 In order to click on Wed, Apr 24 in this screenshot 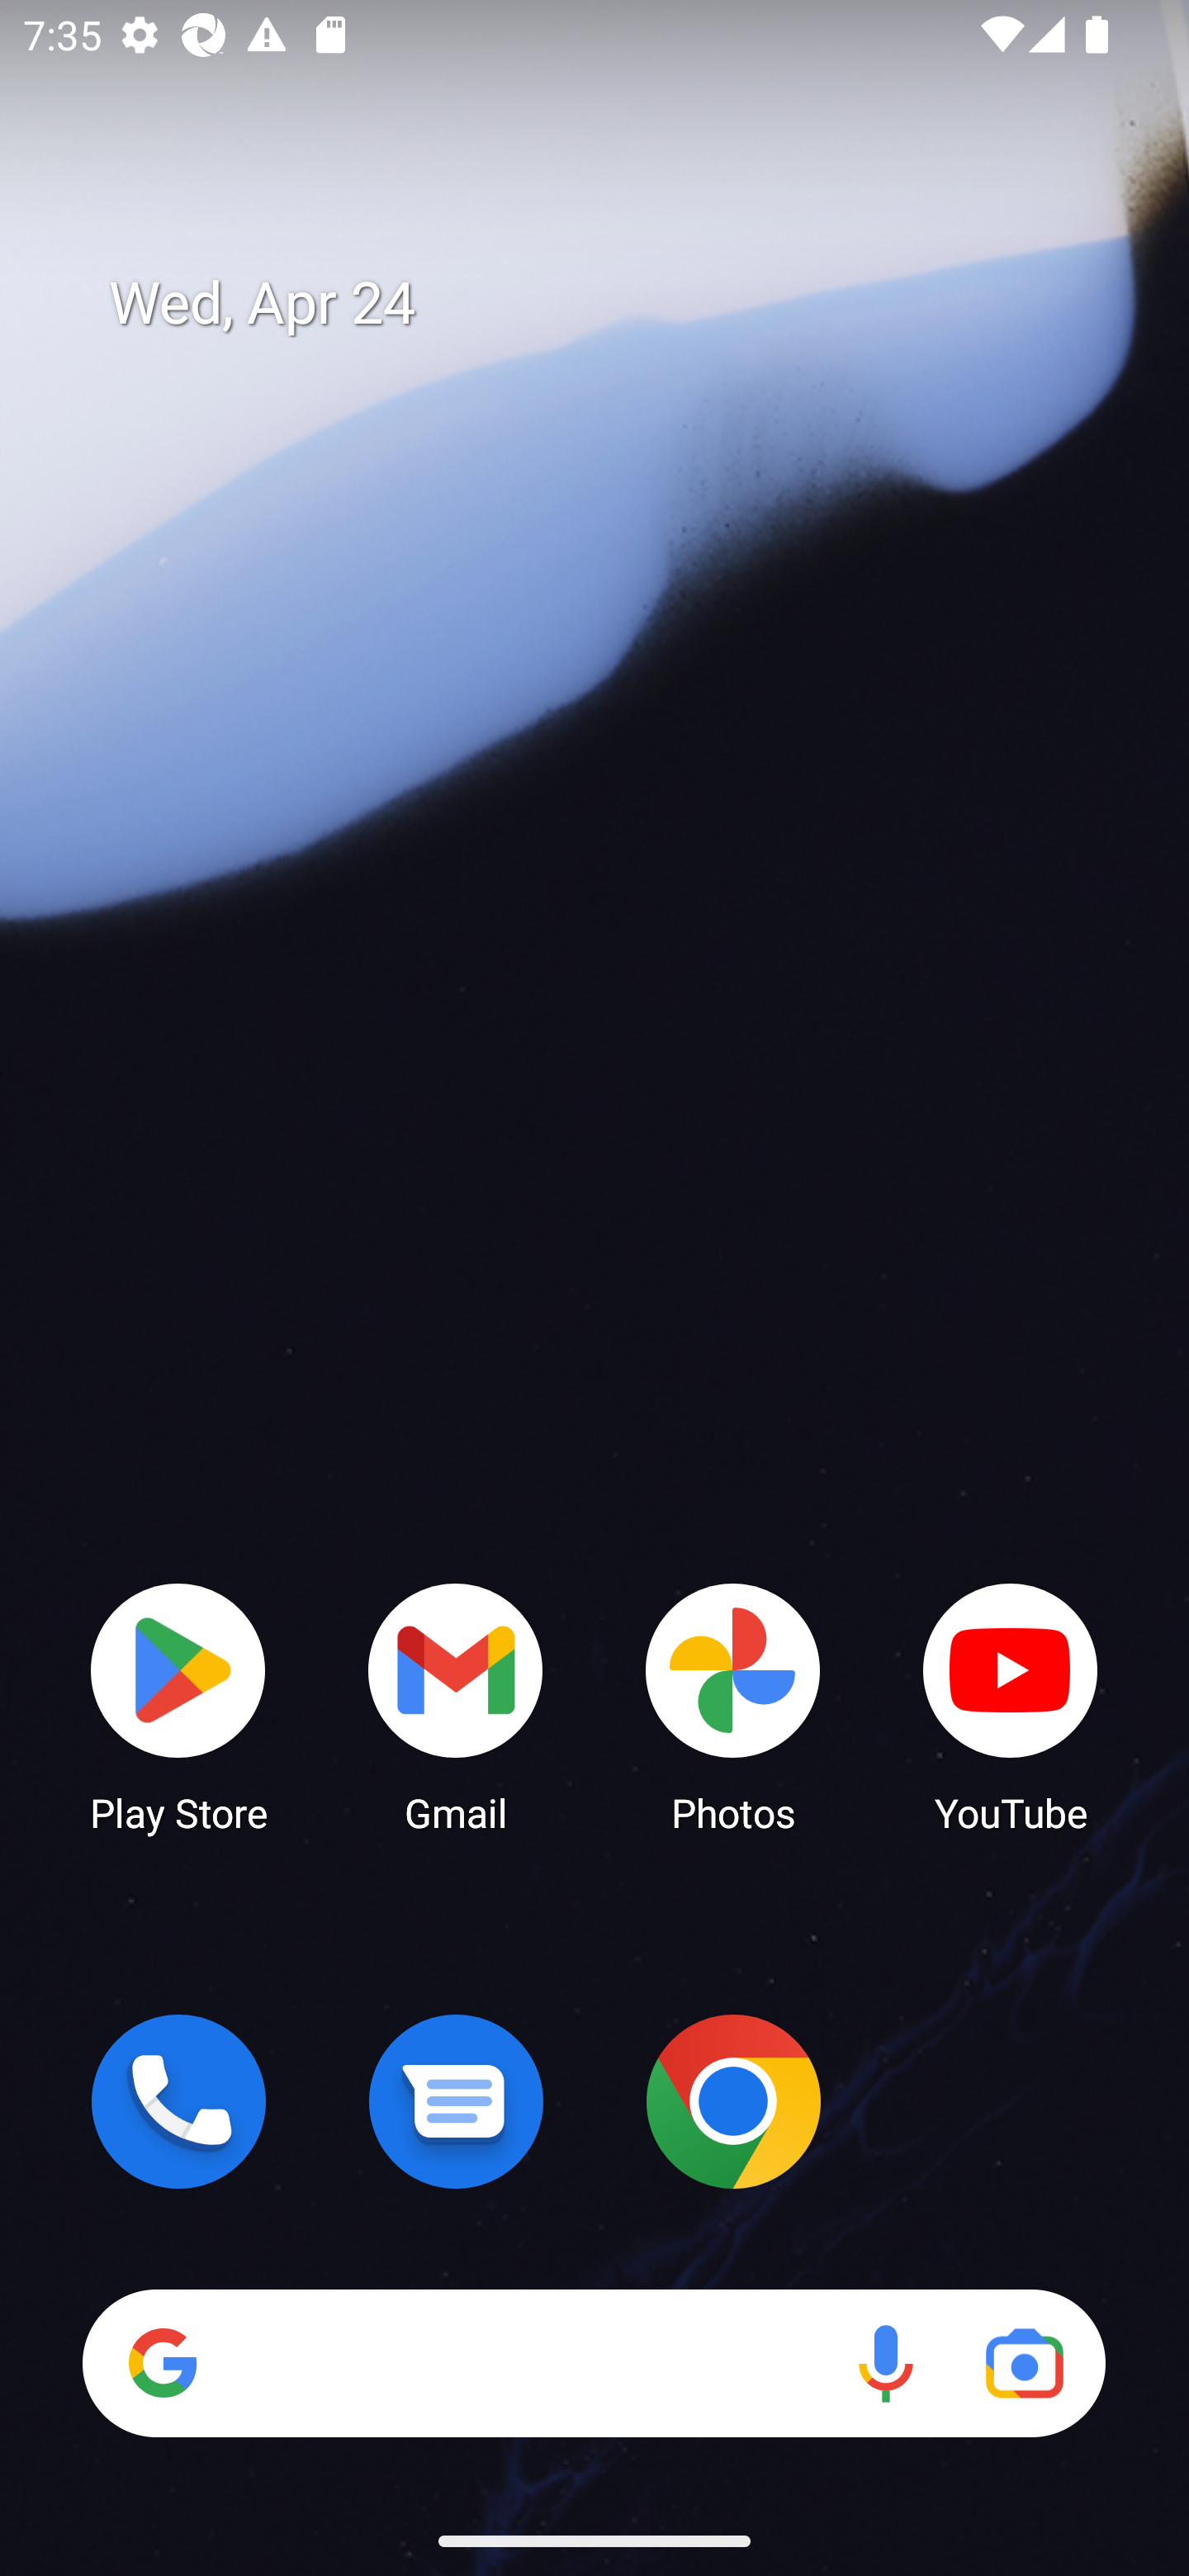, I will do `click(618, 304)`.